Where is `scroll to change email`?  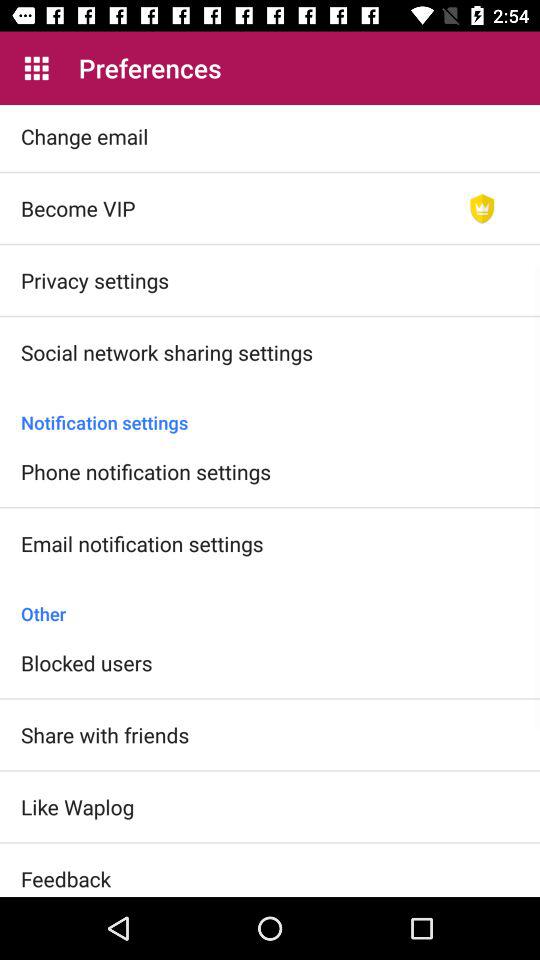
scroll to change email is located at coordinates (84, 136).